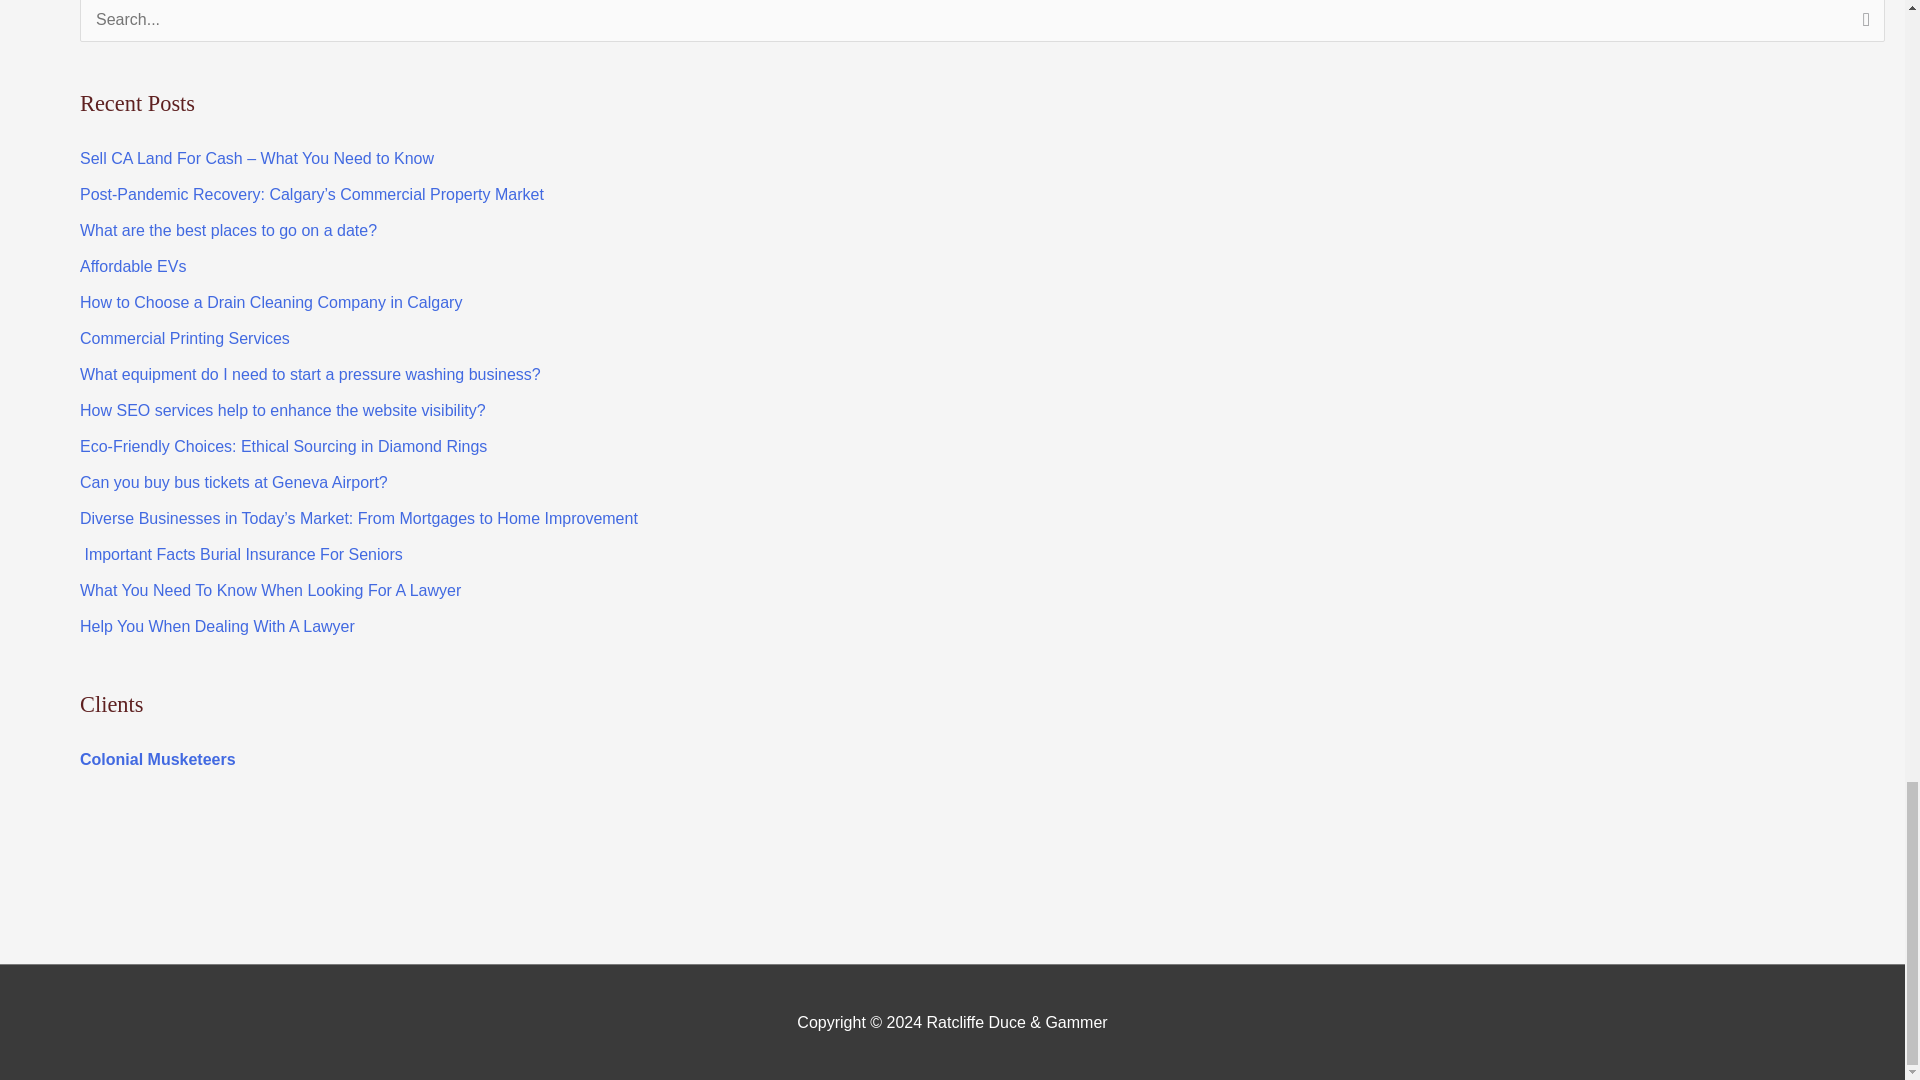  Describe the element at coordinates (1862, 27) in the screenshot. I see `Search` at that location.